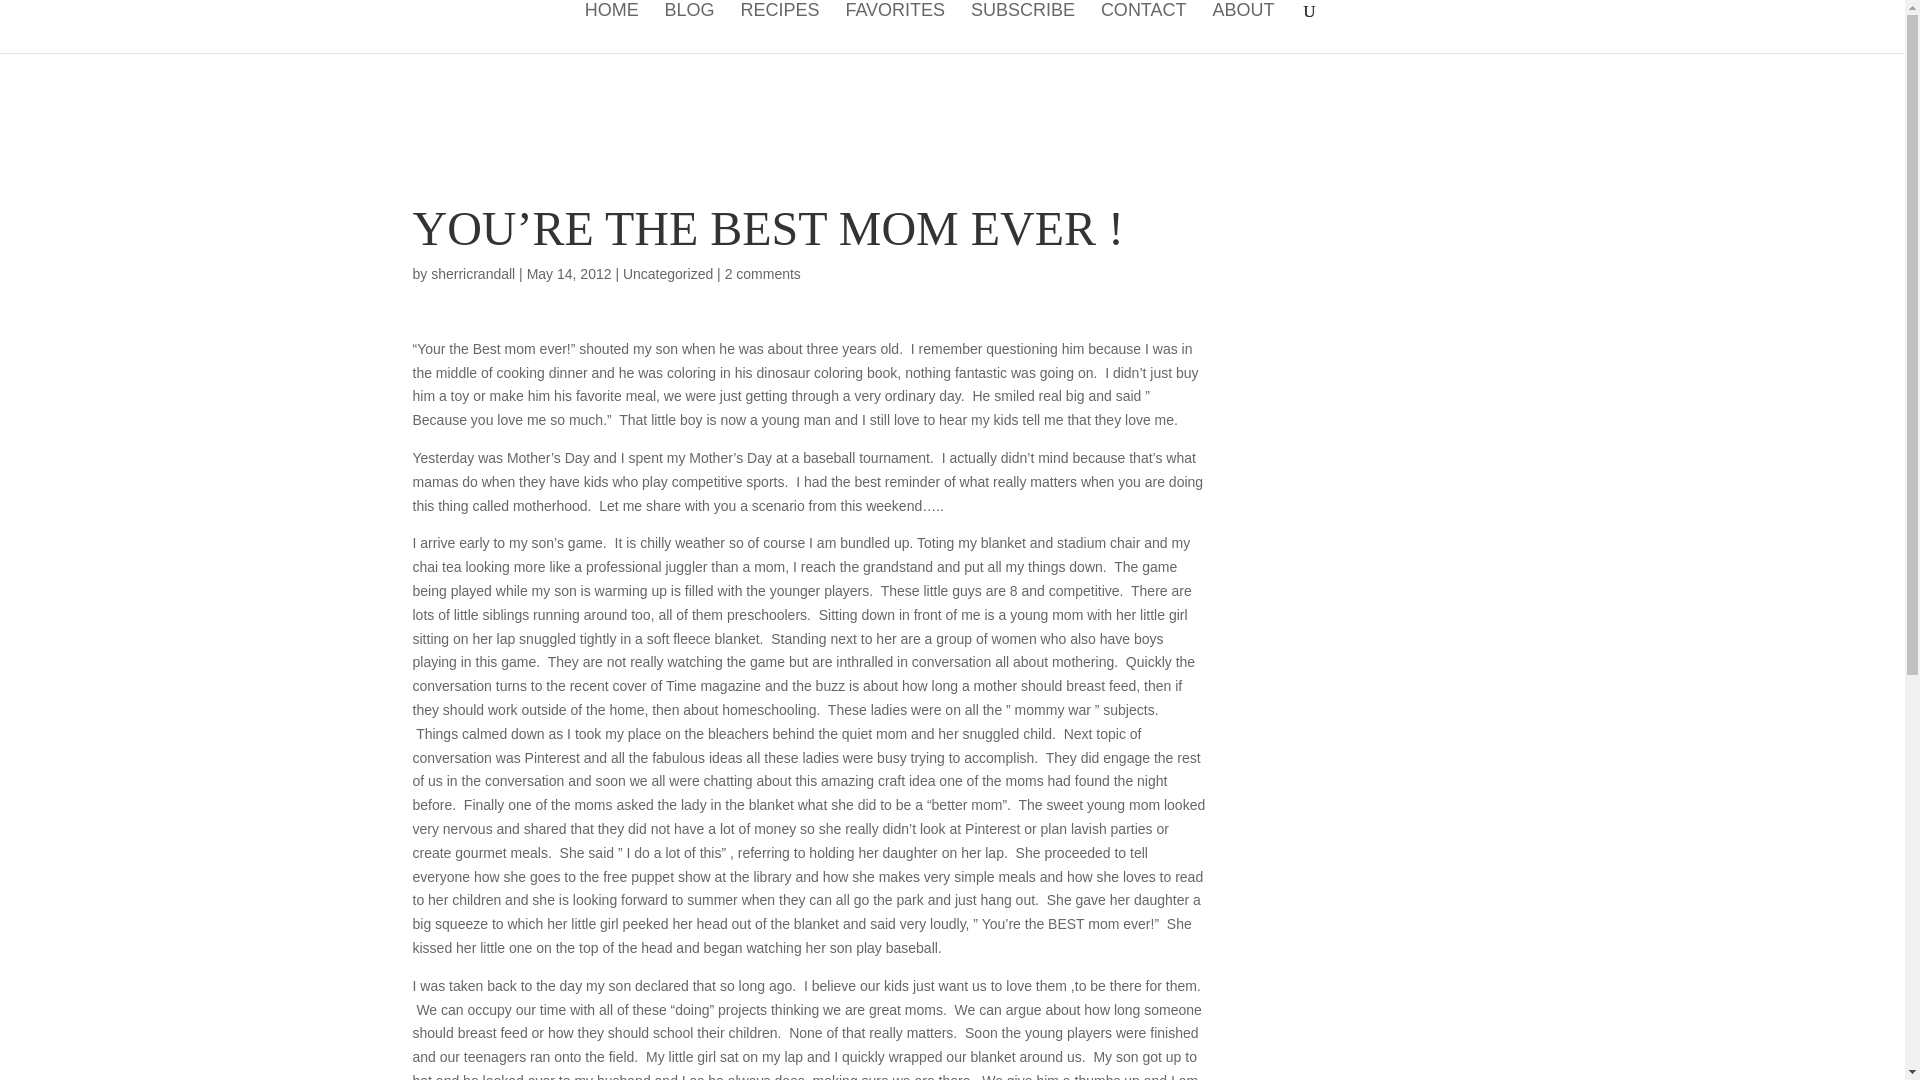 The height and width of the screenshot is (1080, 1920). What do you see at coordinates (689, 28) in the screenshot?
I see `BLOG` at bounding box center [689, 28].